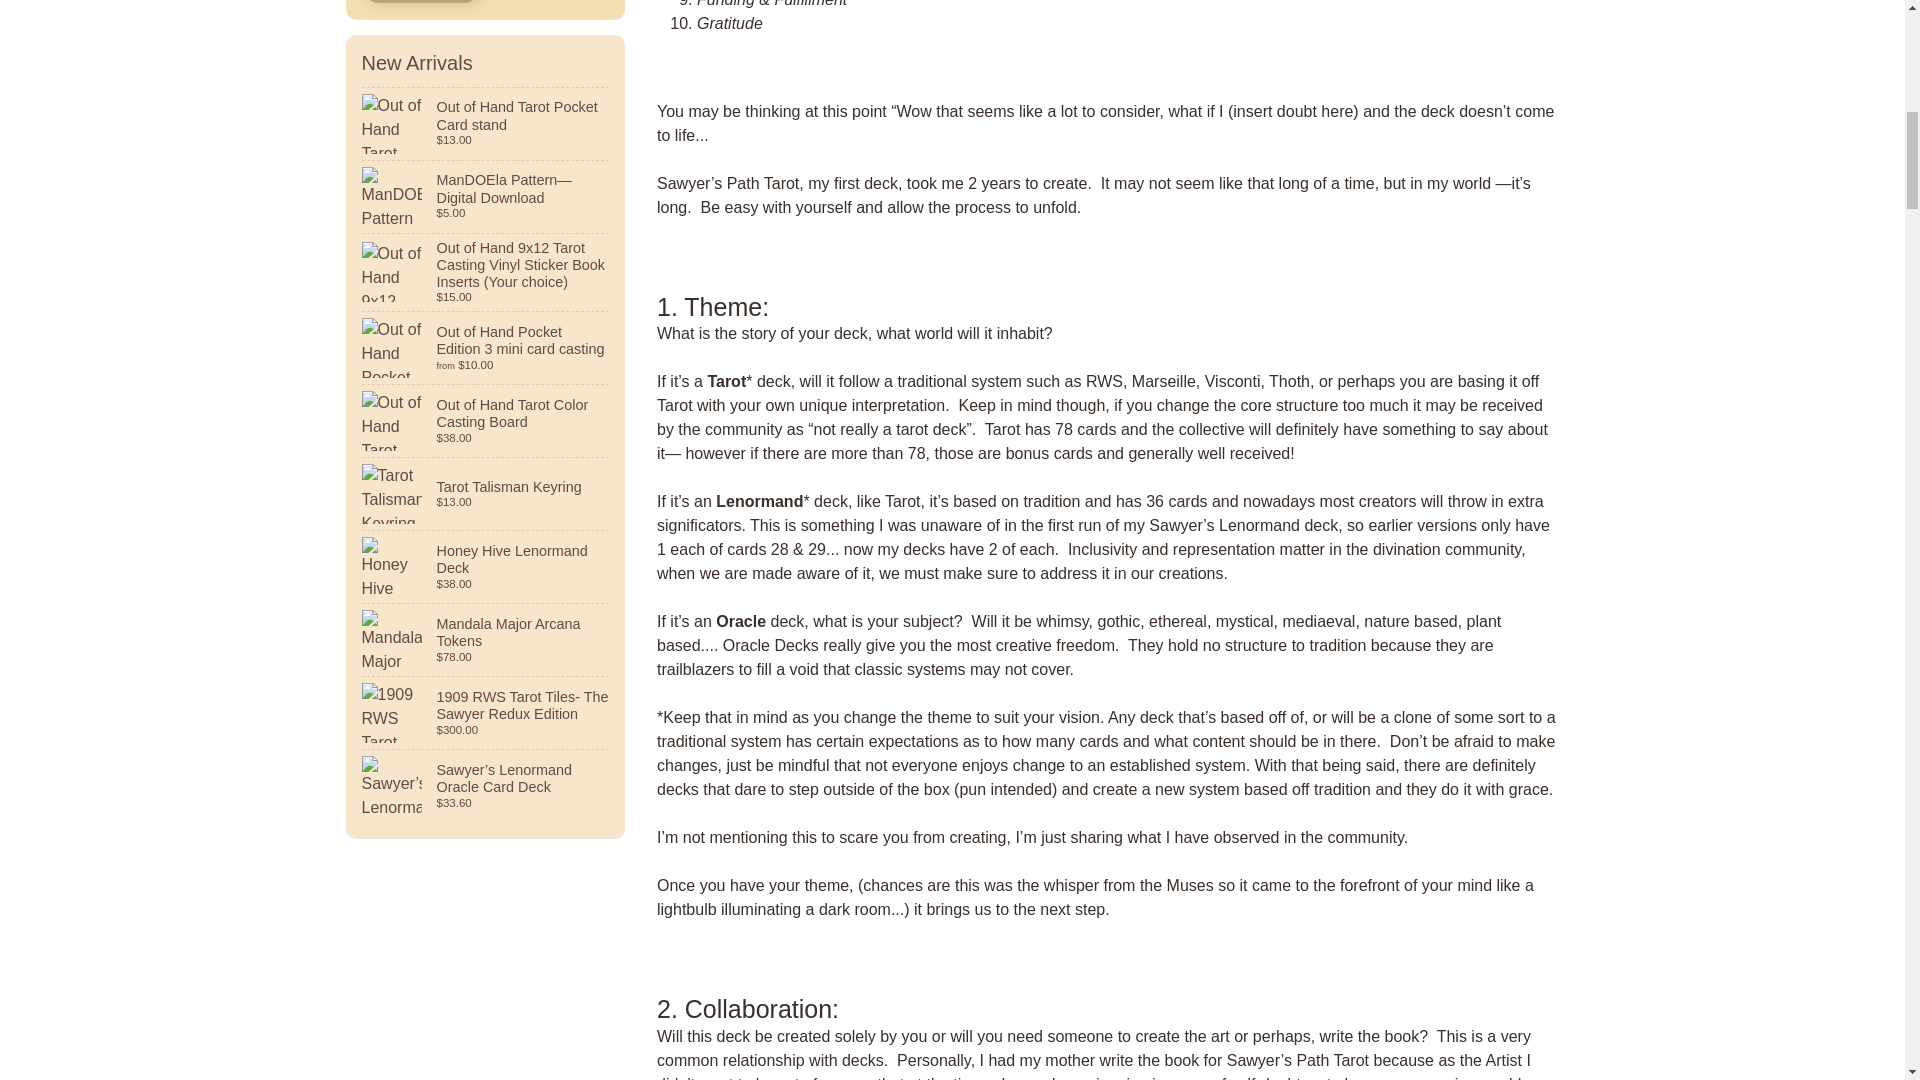 This screenshot has width=1920, height=1080. What do you see at coordinates (486, 348) in the screenshot?
I see `Out of Hand Pocket Edition 3 mini card casting` at bounding box center [486, 348].